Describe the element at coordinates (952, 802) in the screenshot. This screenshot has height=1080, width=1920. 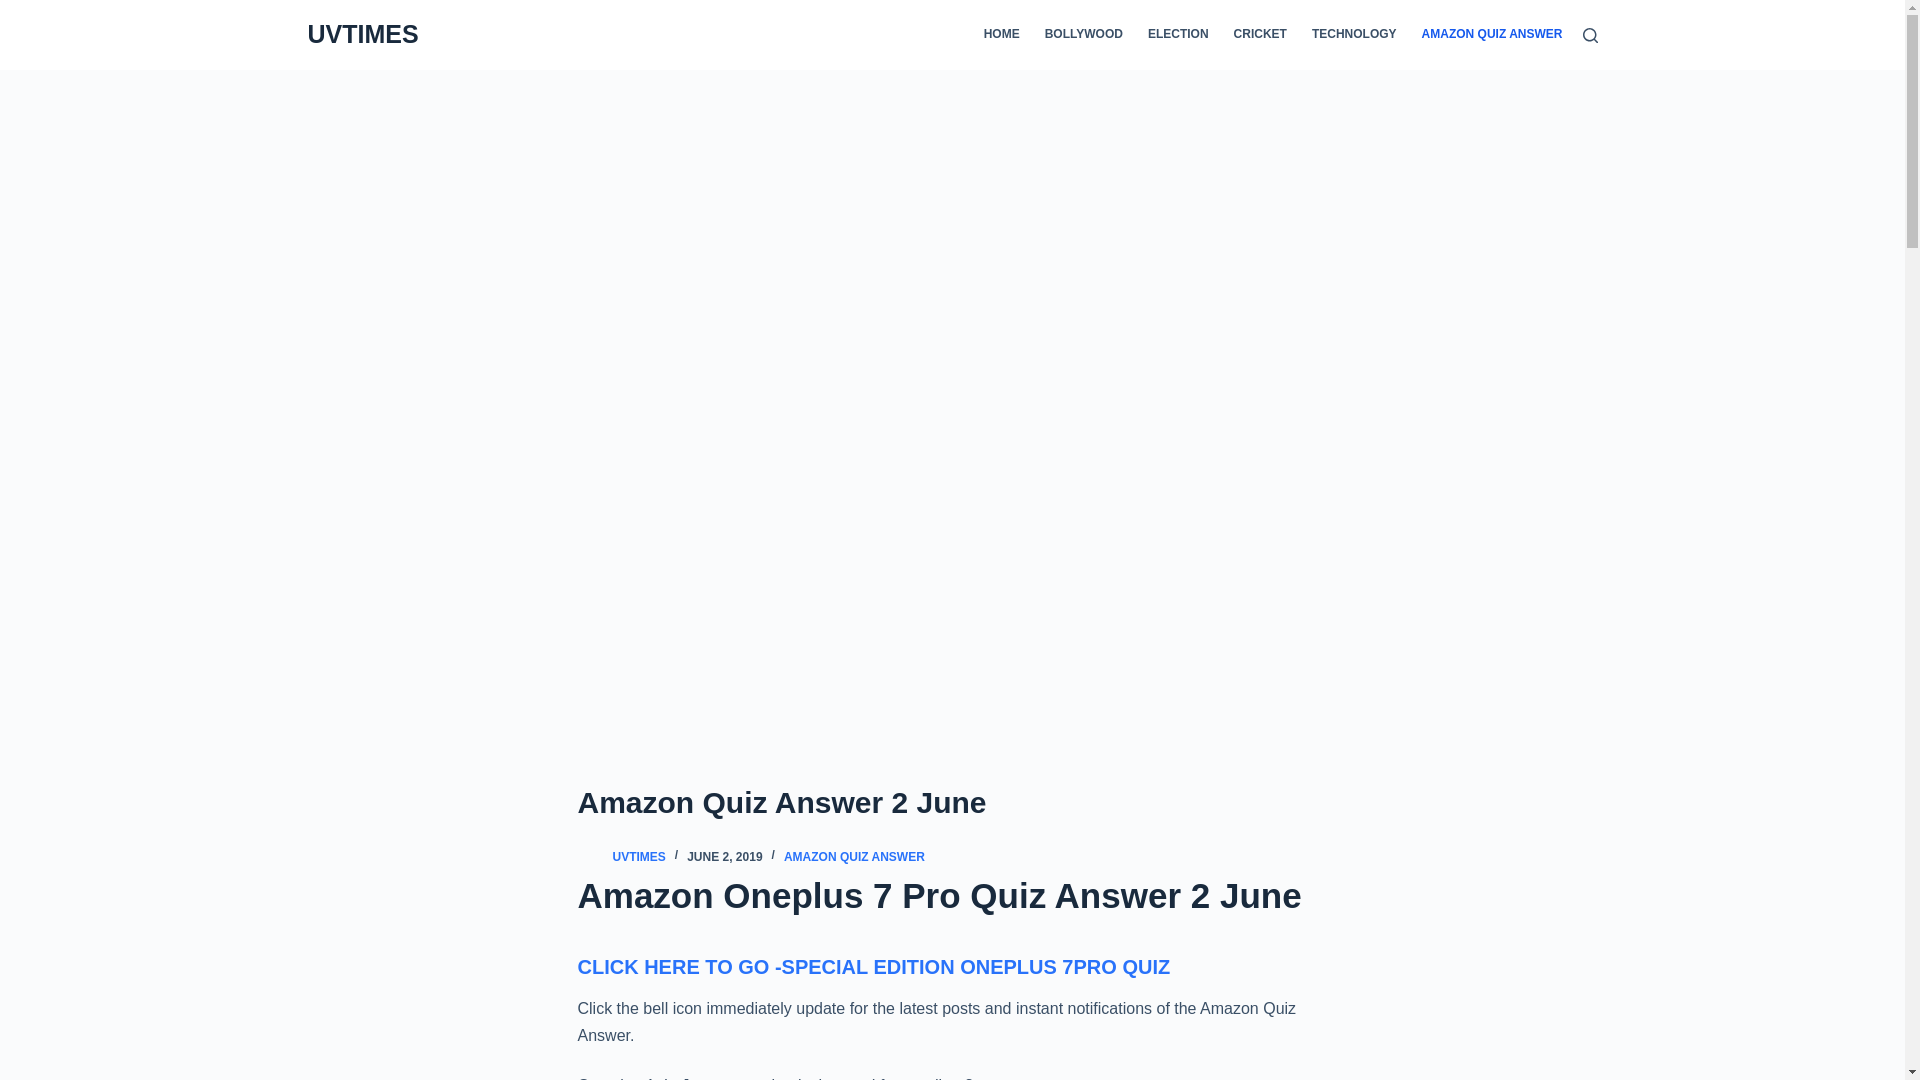
I see `Amazon Quiz Answer 2 June` at that location.